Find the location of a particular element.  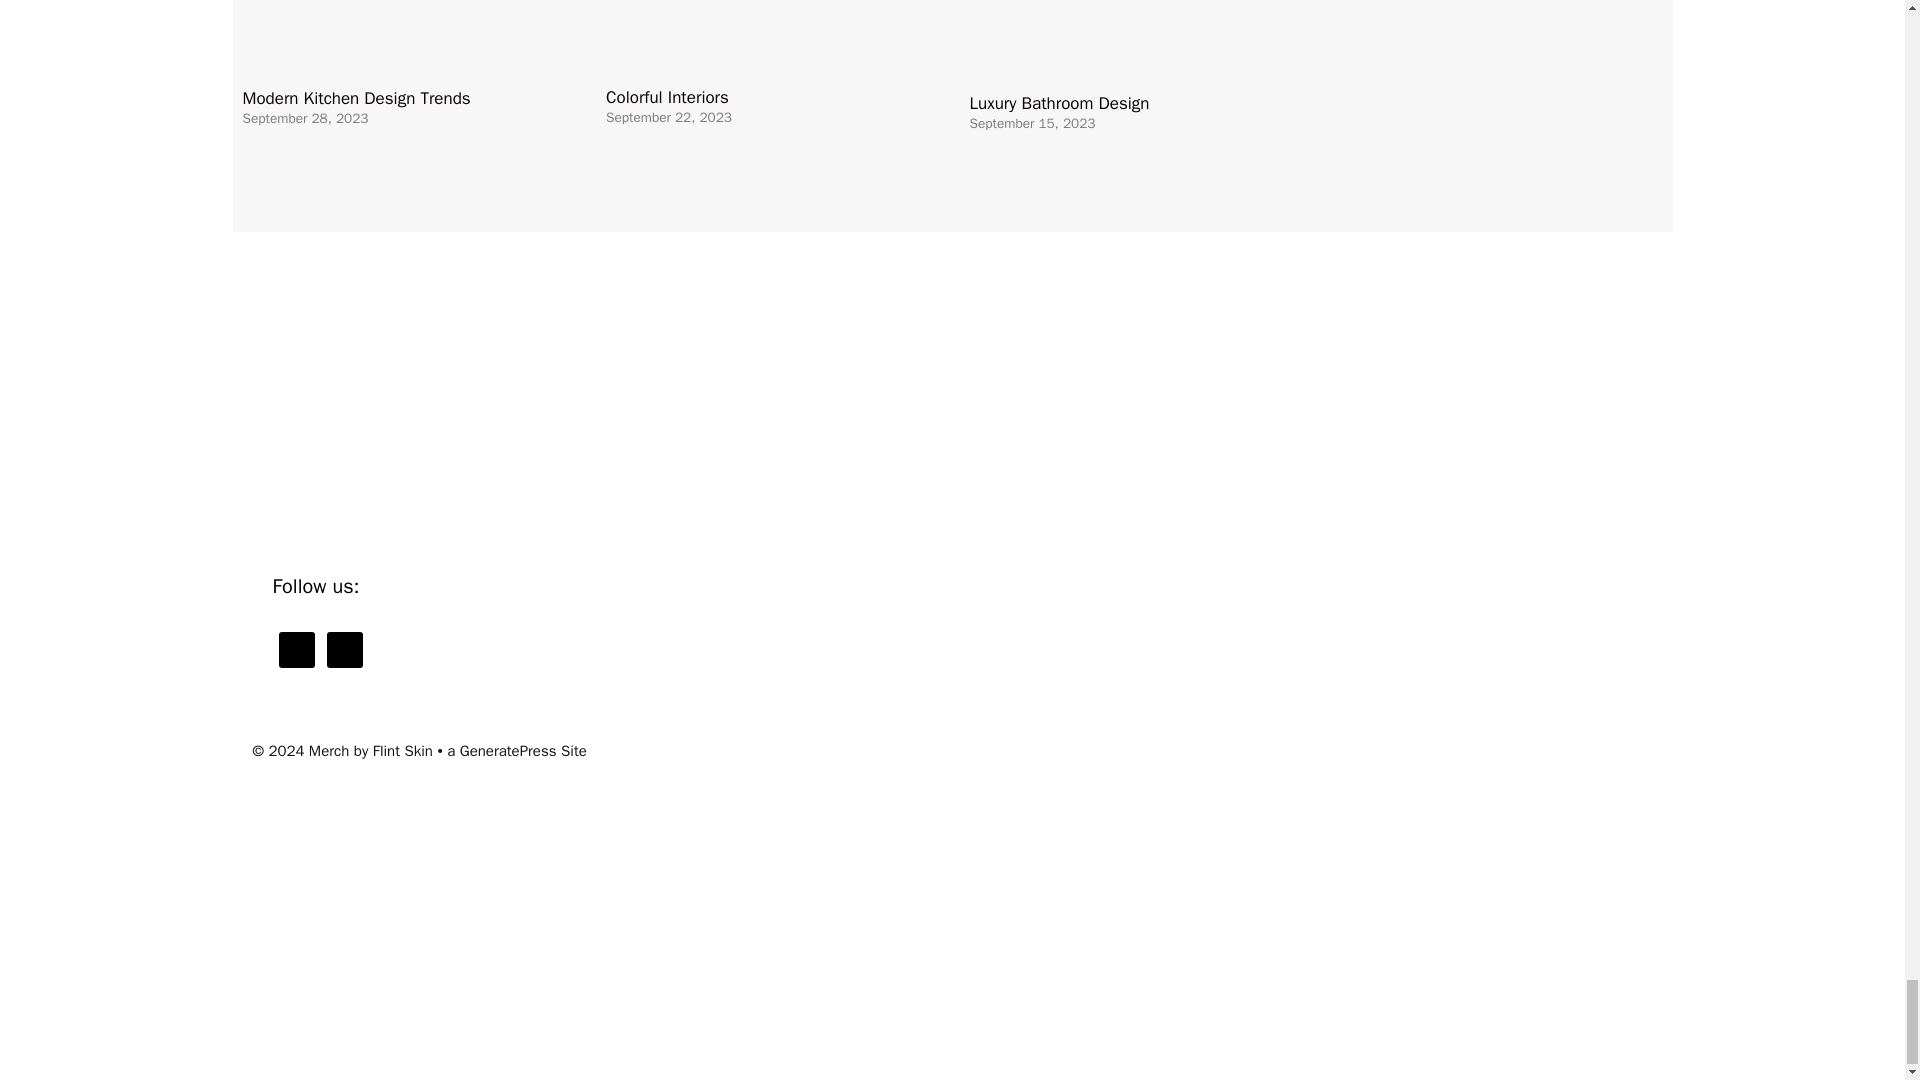

GeneratePress is located at coordinates (508, 750).